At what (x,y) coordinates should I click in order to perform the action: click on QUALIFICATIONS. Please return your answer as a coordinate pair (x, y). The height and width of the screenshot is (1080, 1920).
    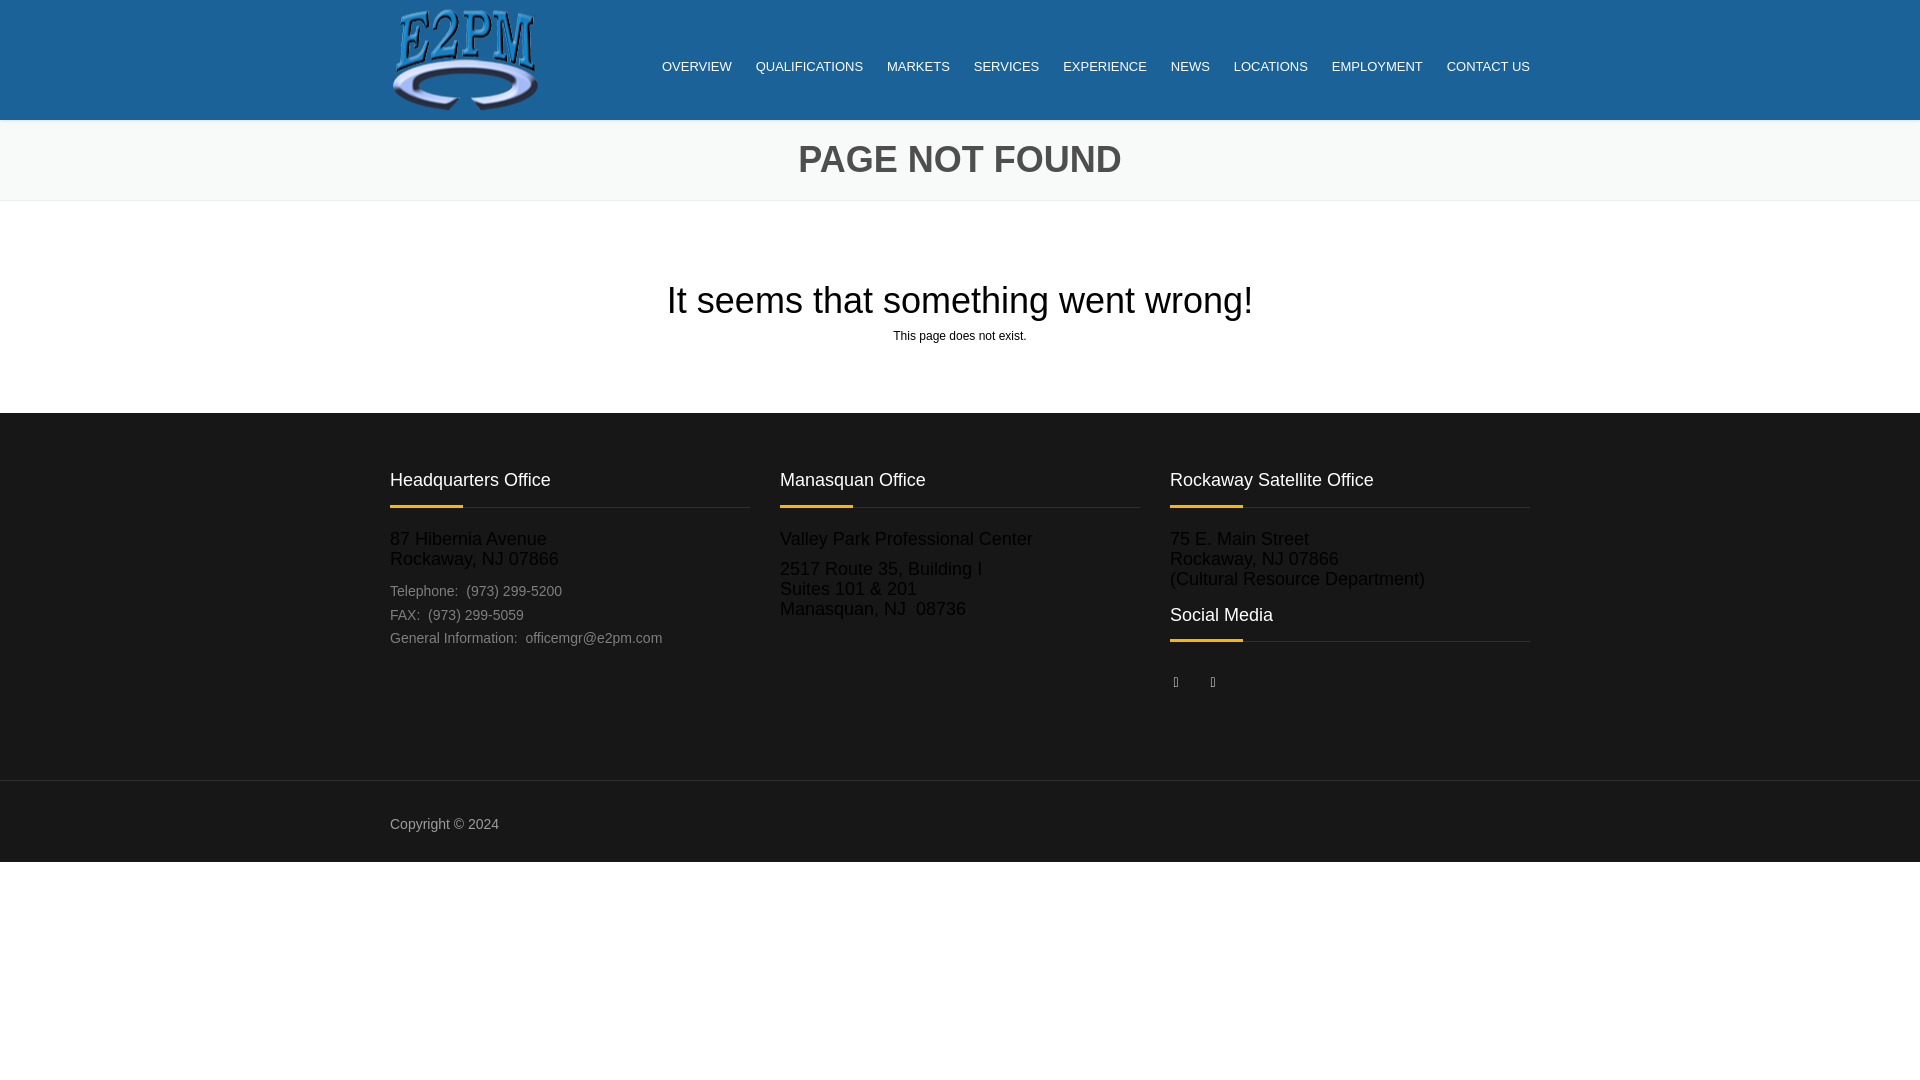
    Looking at the image, I should click on (810, 66).